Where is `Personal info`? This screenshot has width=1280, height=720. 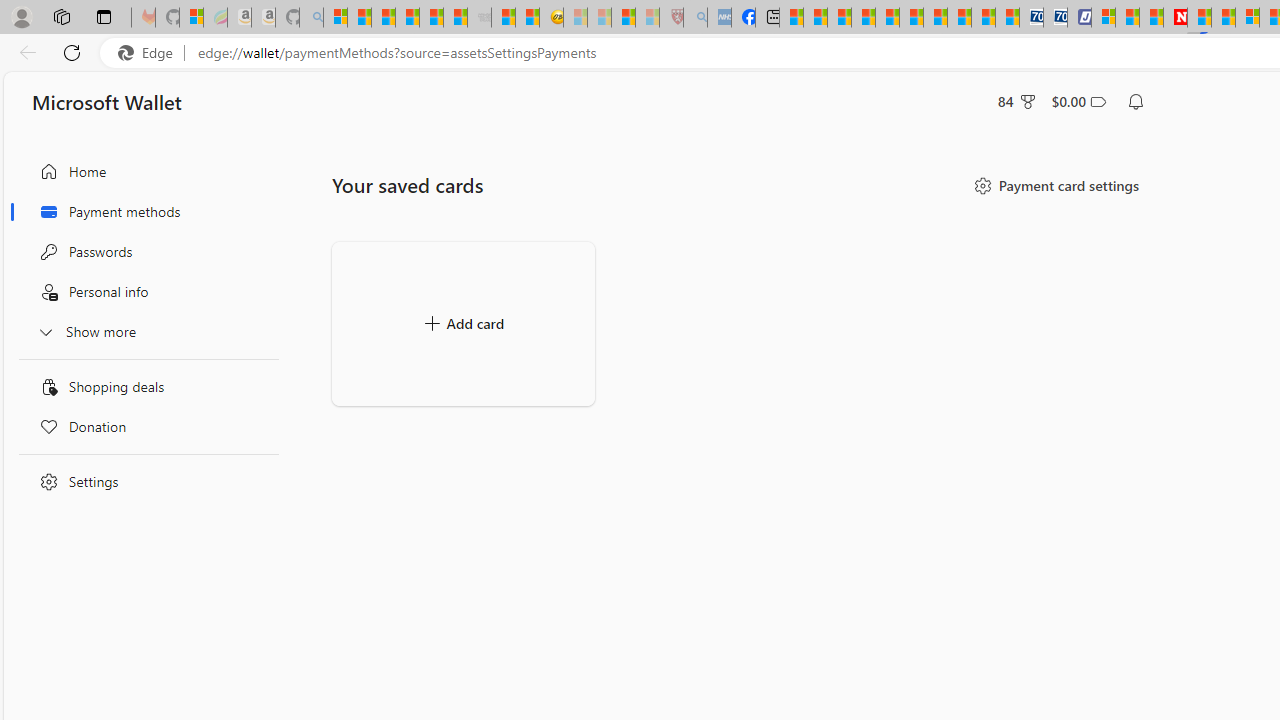 Personal info is located at coordinates (144, 292).